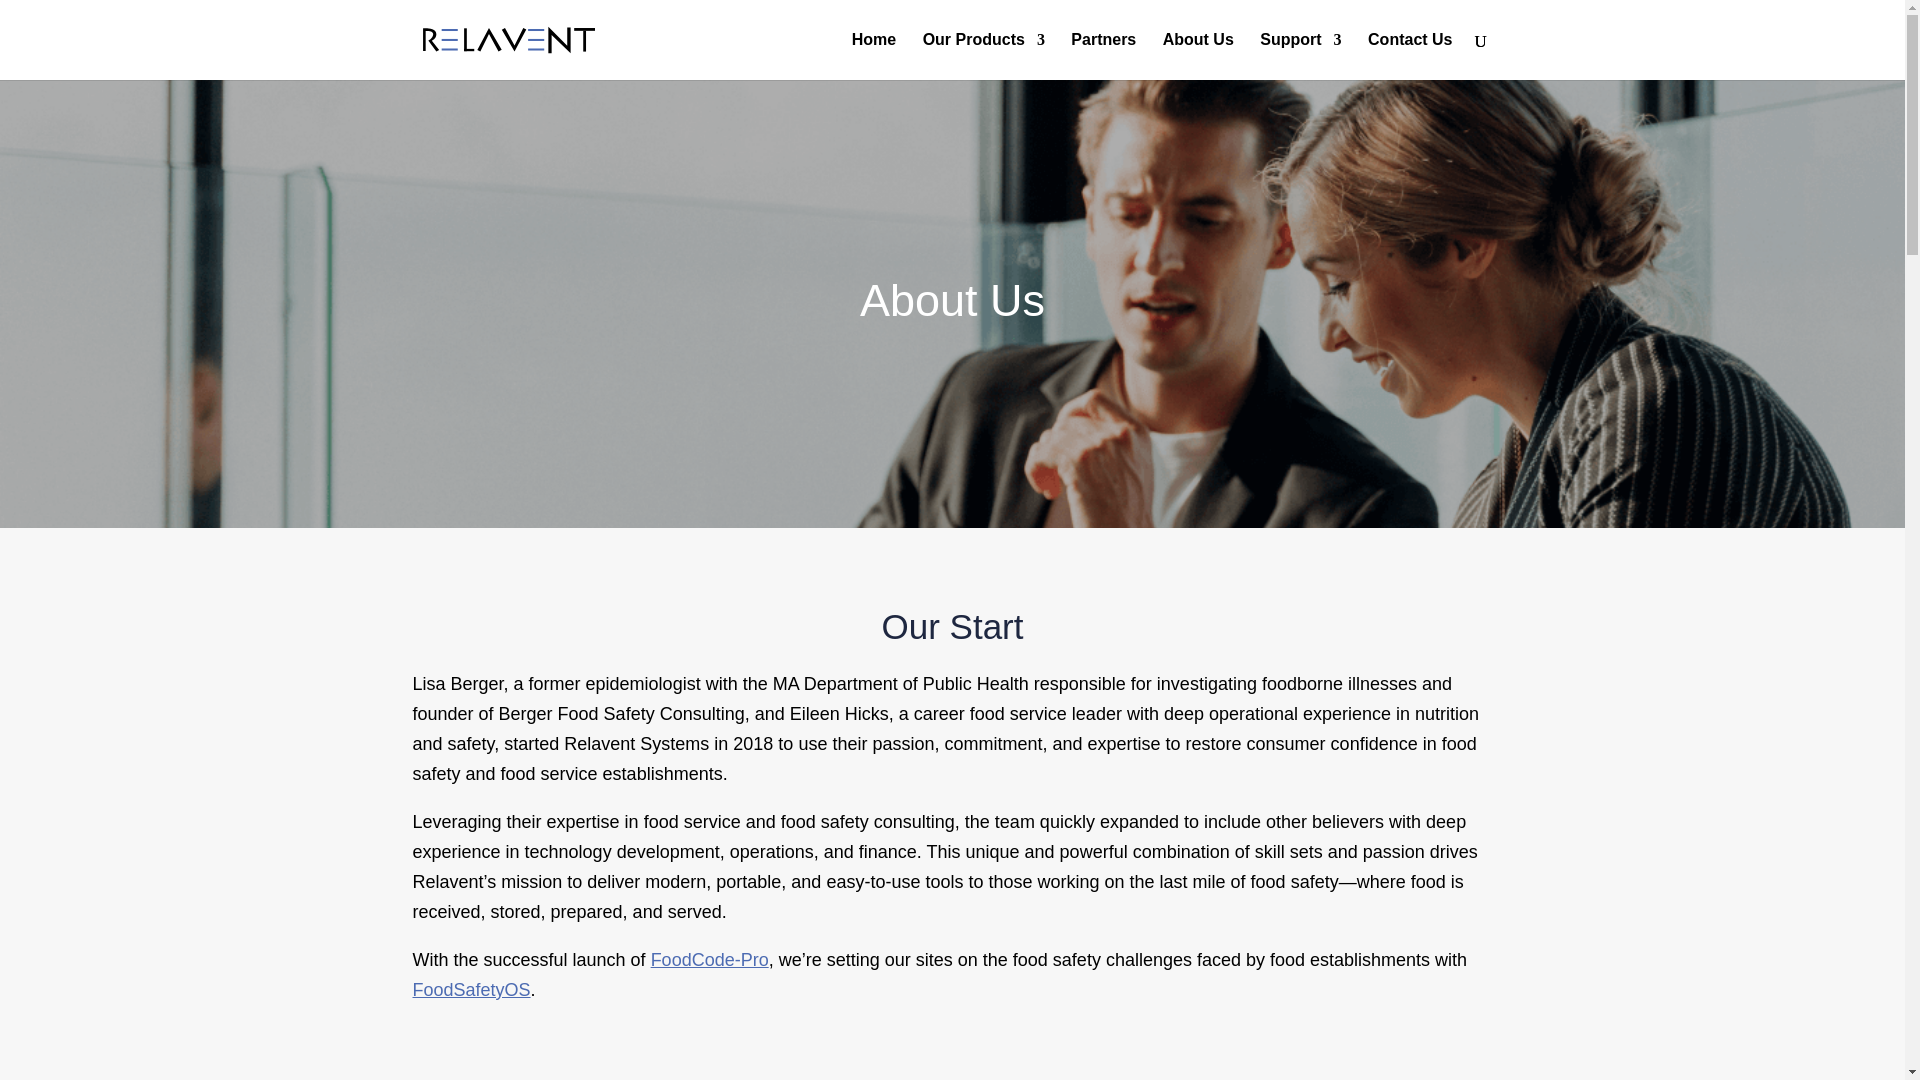  What do you see at coordinates (984, 56) in the screenshot?
I see `Our Products` at bounding box center [984, 56].